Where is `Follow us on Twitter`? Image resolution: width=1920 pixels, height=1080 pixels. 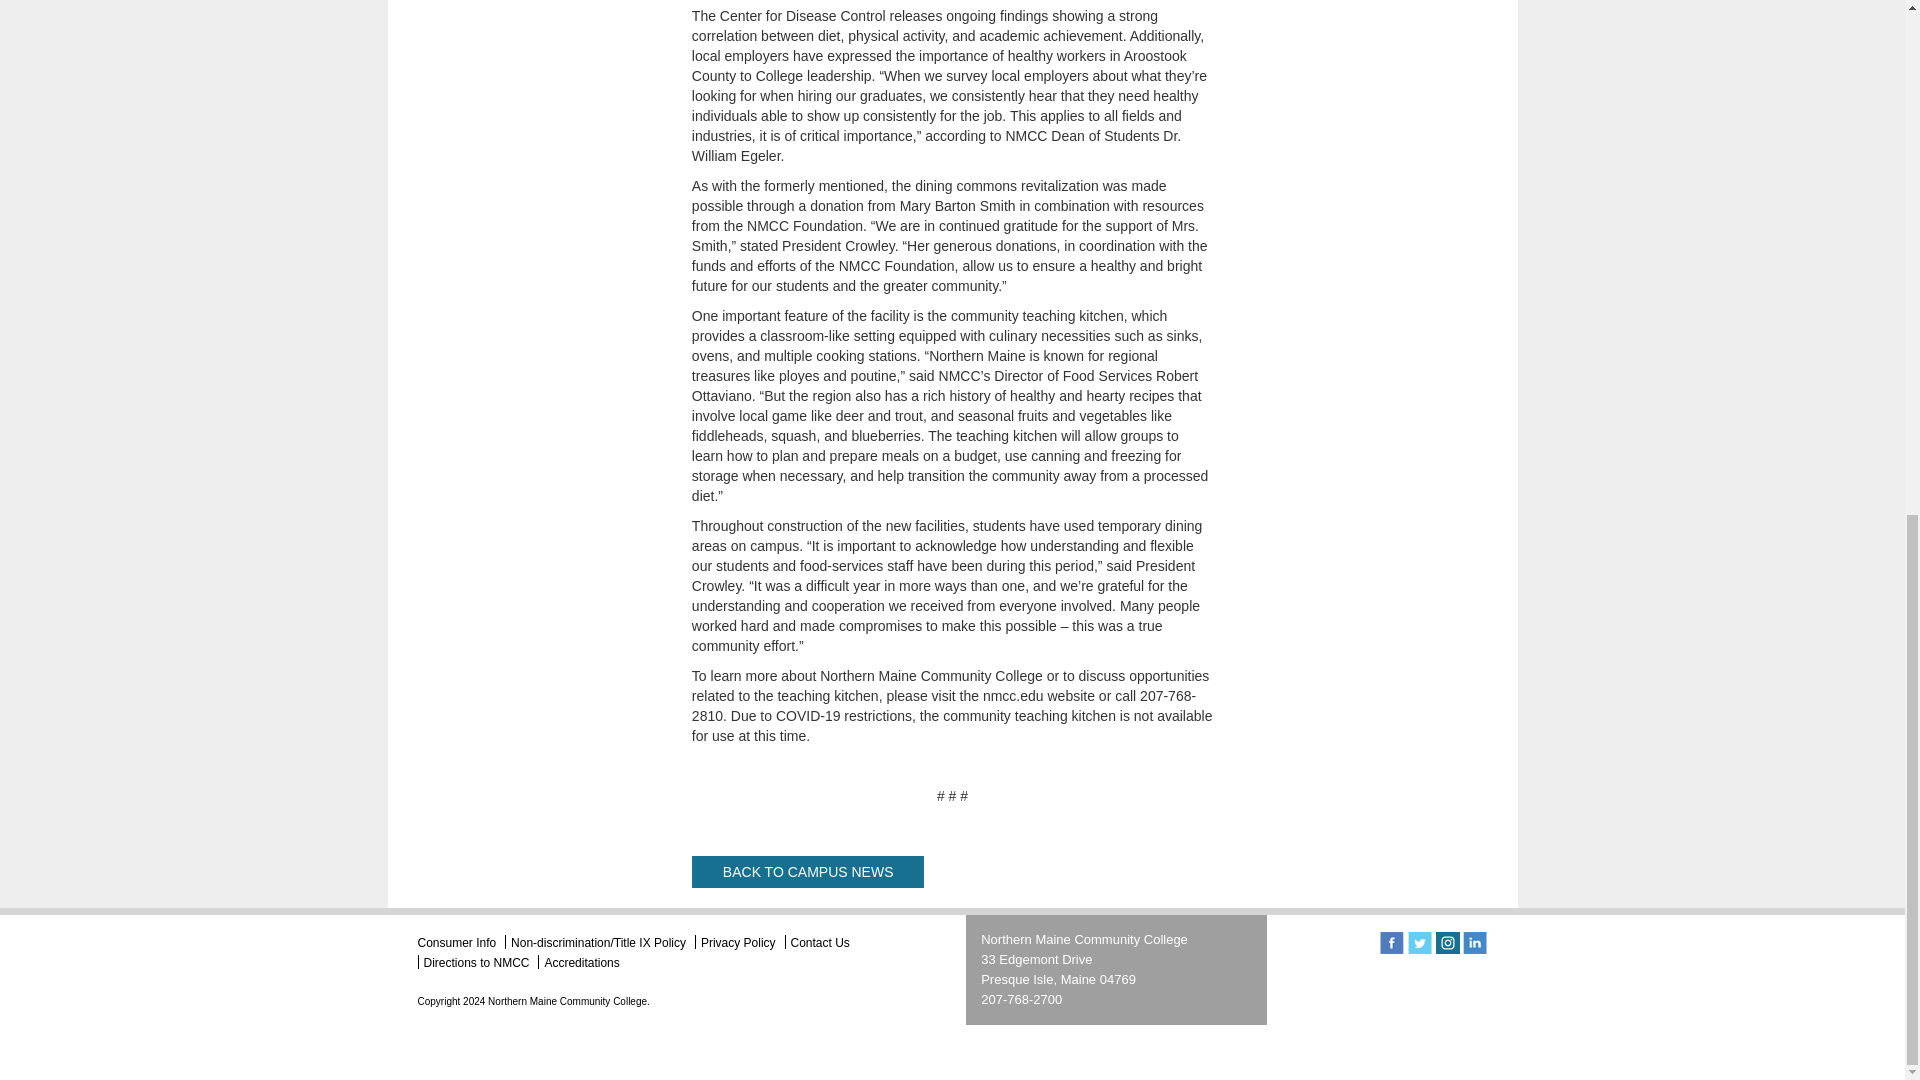
Follow us on Twitter is located at coordinates (1420, 943).